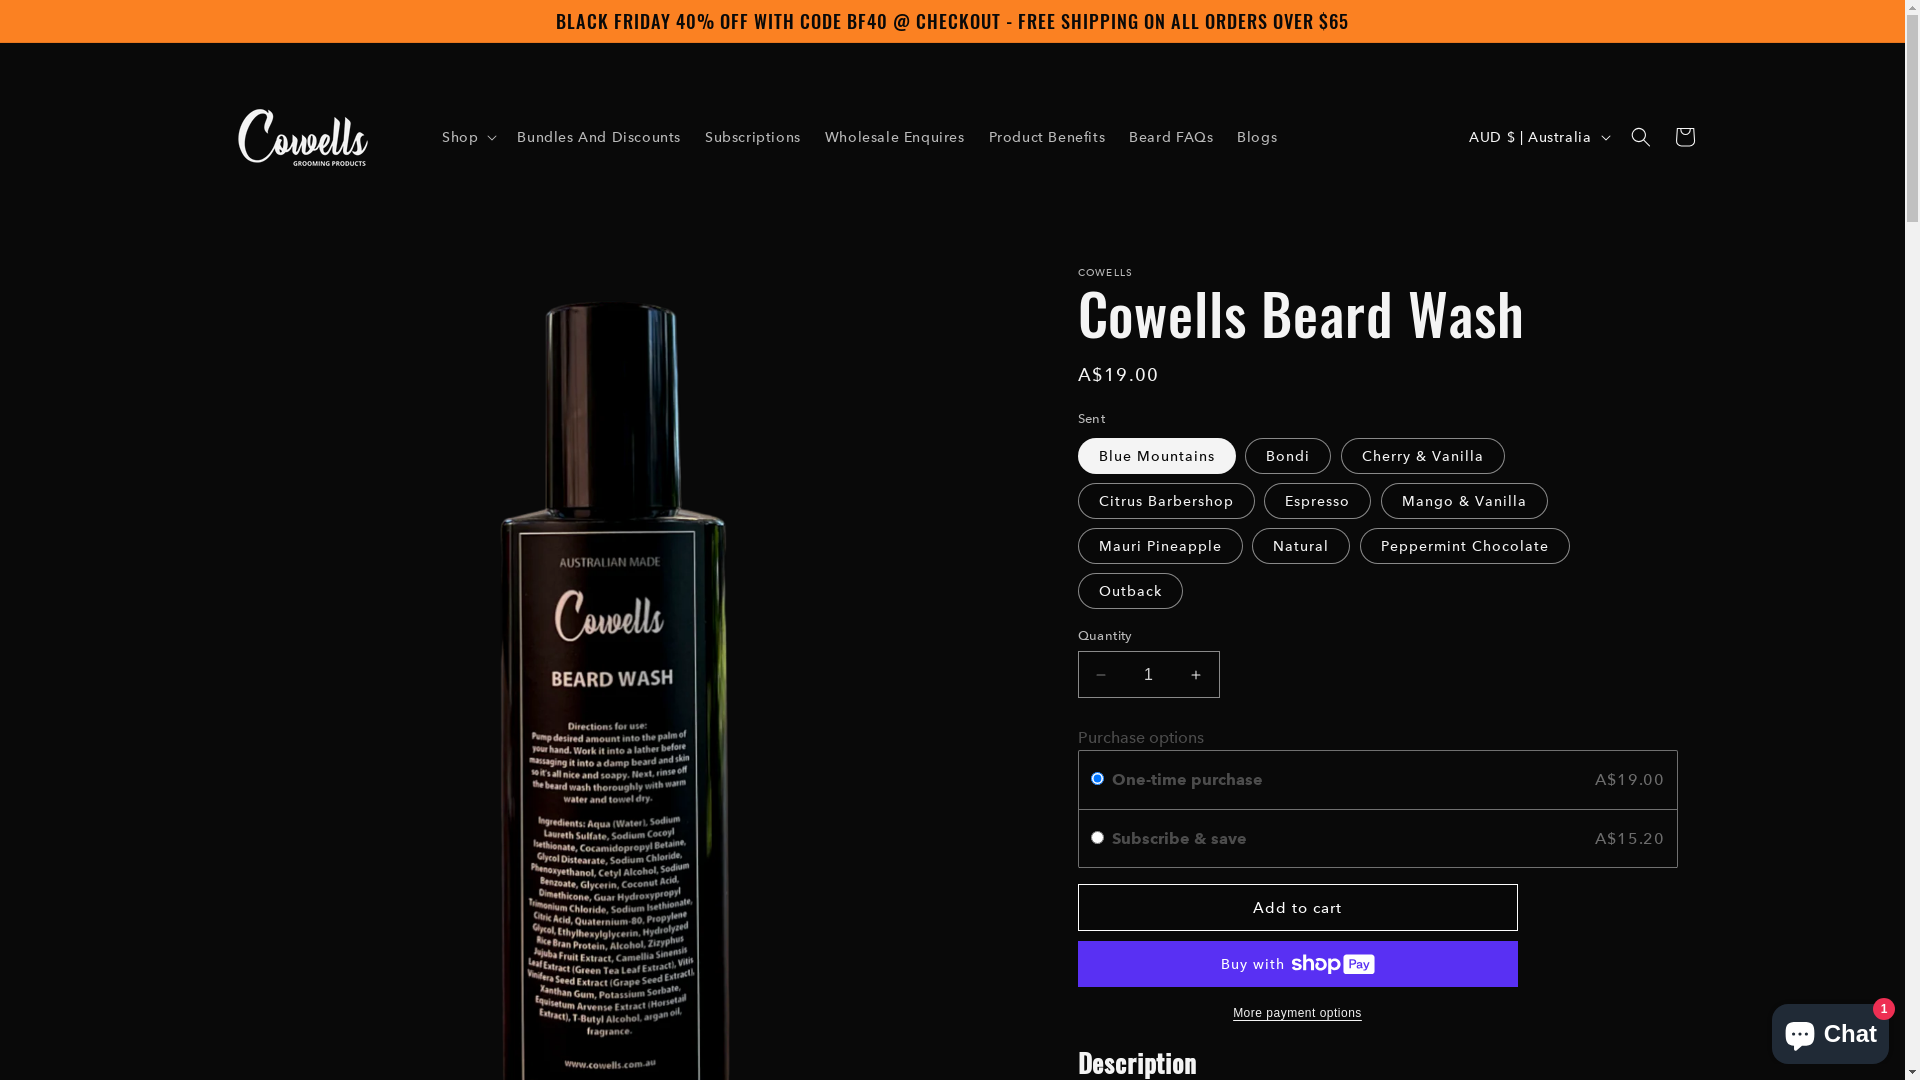 The image size is (1920, 1080). What do you see at coordinates (263, 290) in the screenshot?
I see `Skip to product information` at bounding box center [263, 290].